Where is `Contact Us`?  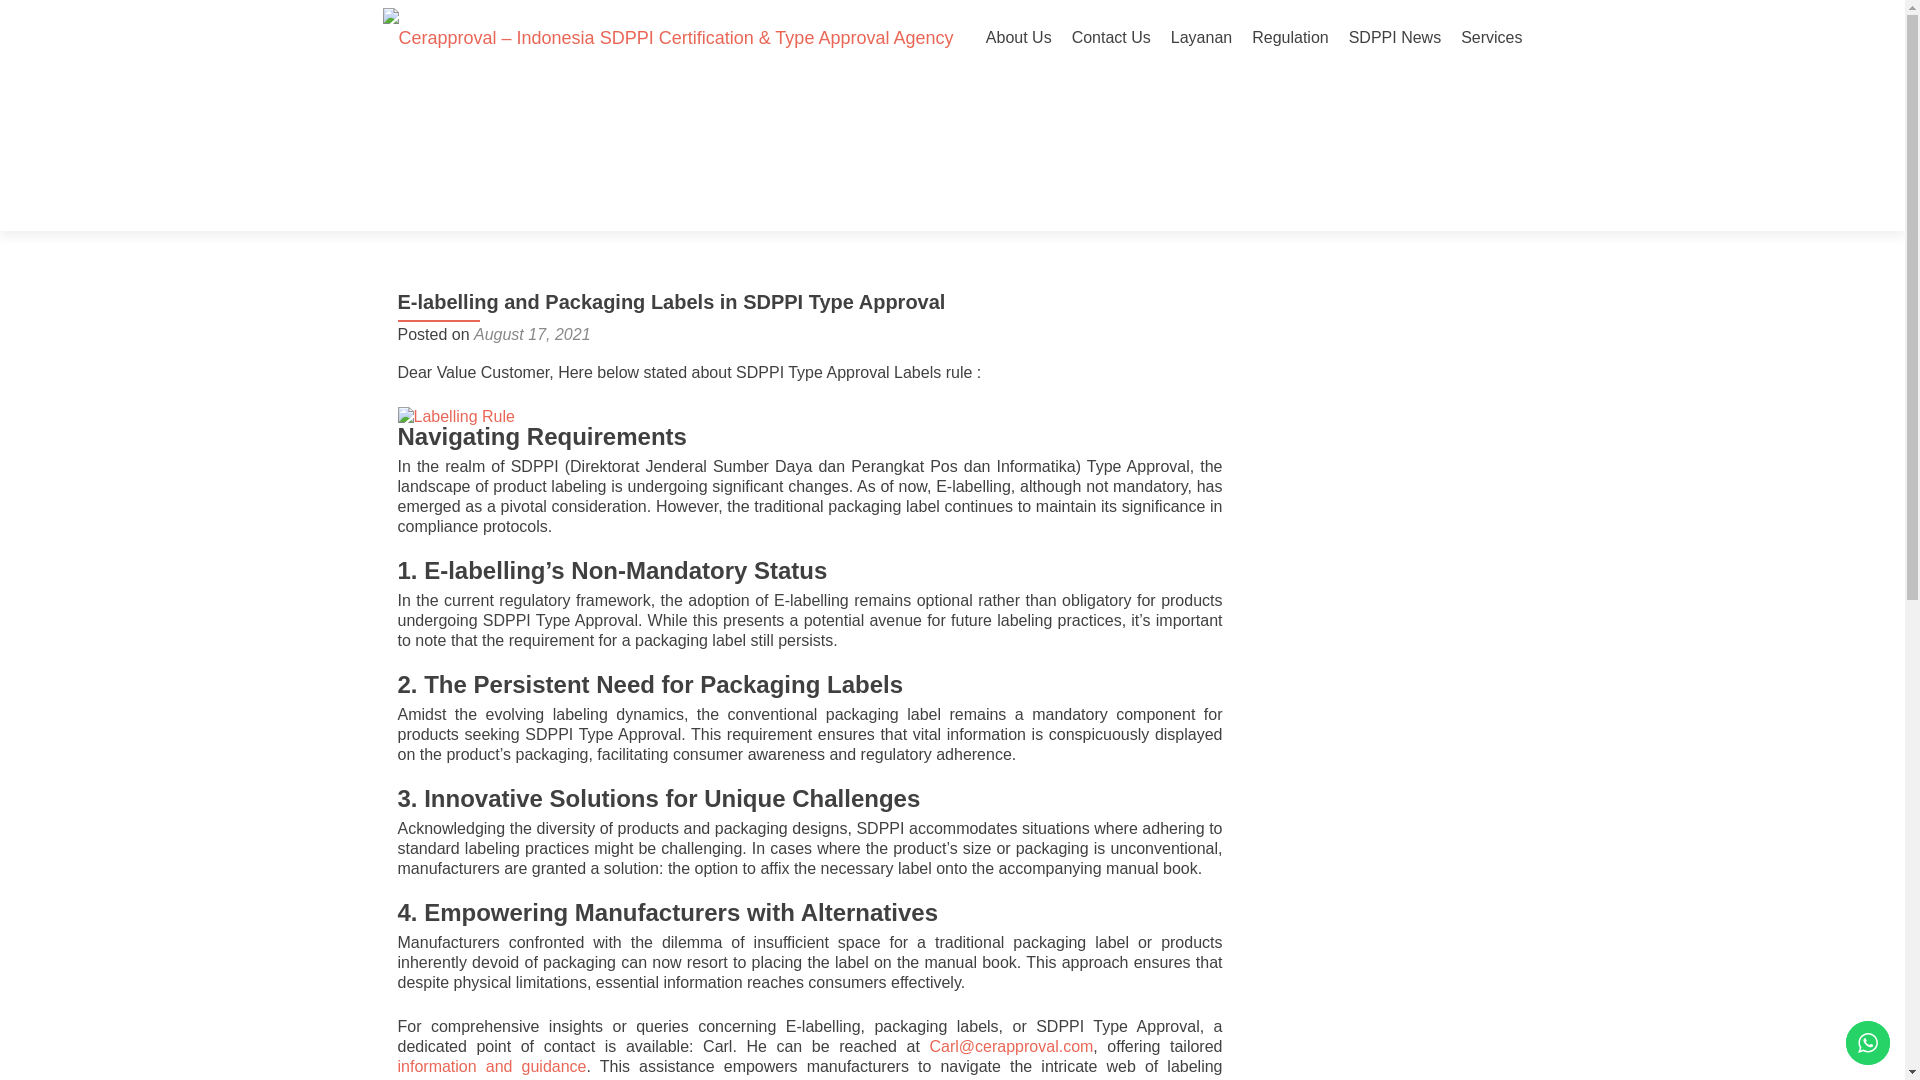
Contact Us is located at coordinates (1110, 38).